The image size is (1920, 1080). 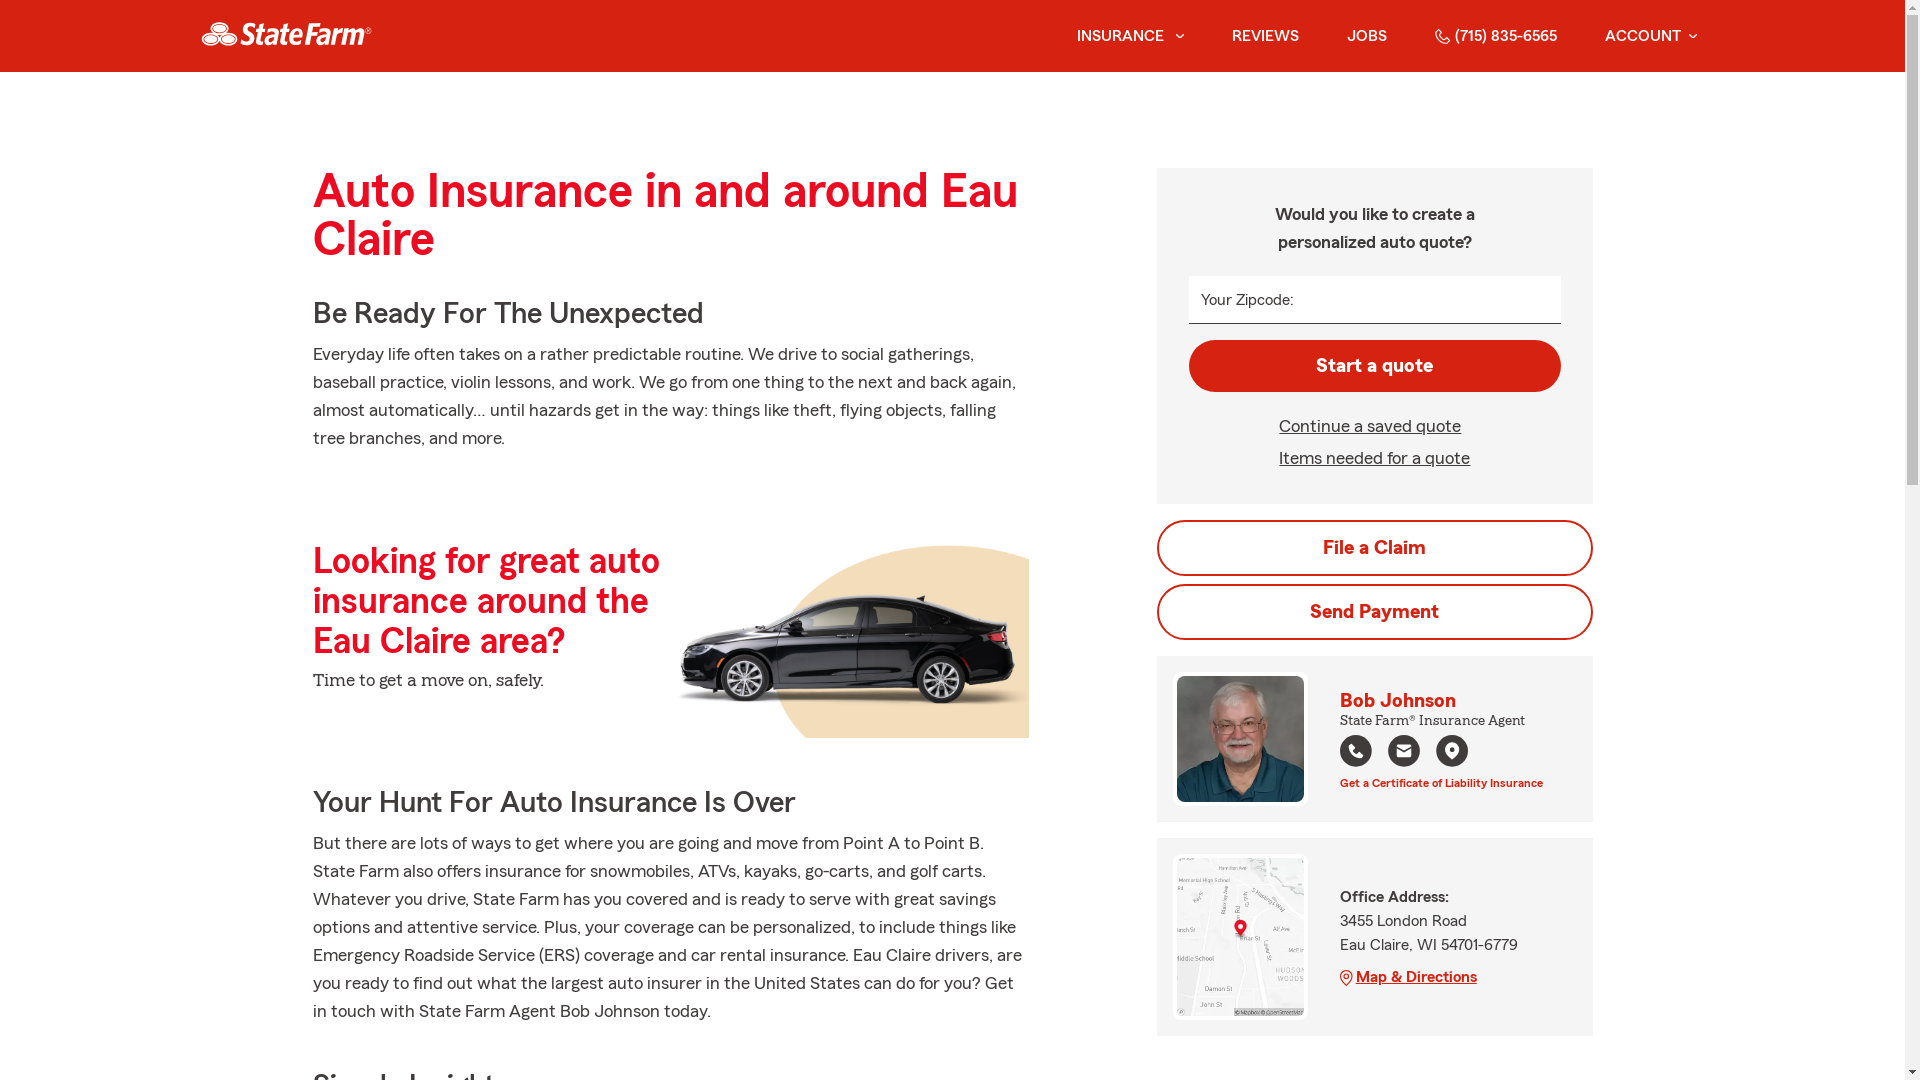 What do you see at coordinates (1442, 781) in the screenshot?
I see `Get a Certificate of Liability Insurance` at bounding box center [1442, 781].